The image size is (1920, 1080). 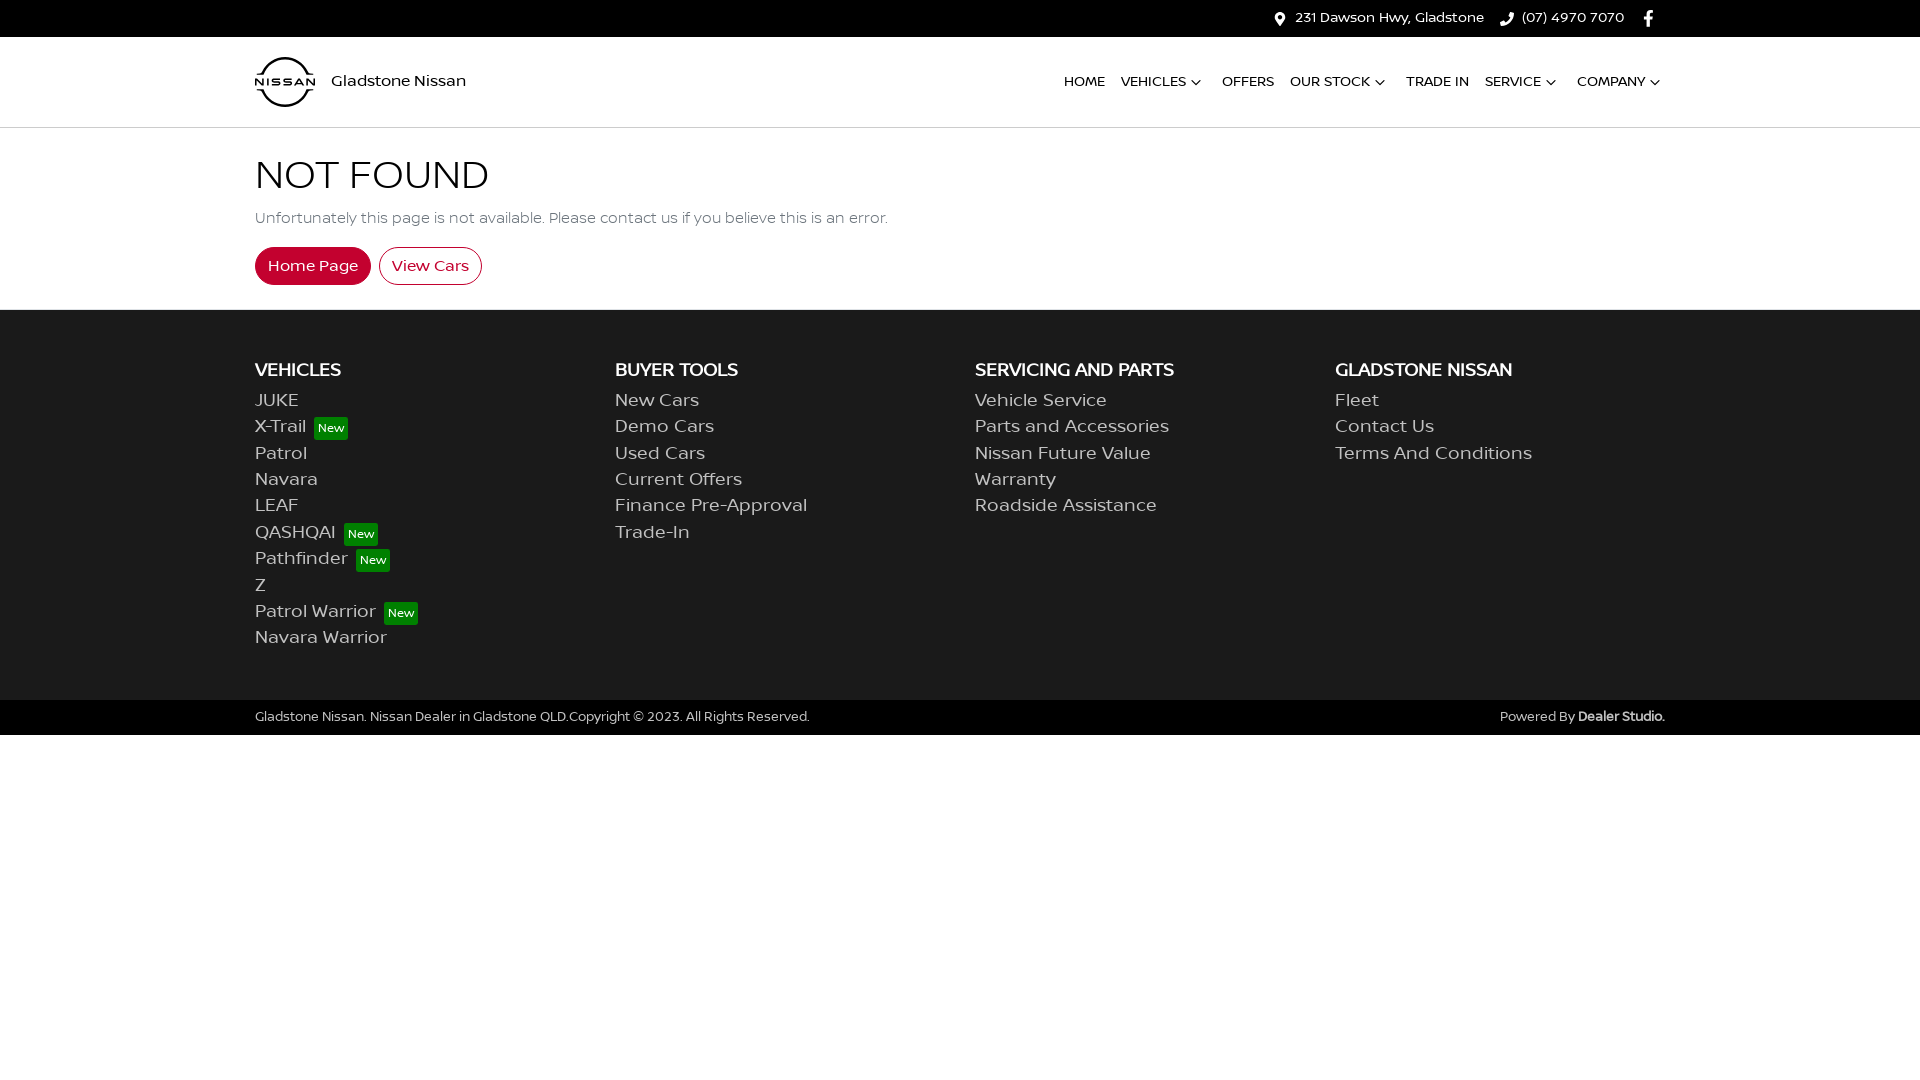 I want to click on View Cars, so click(x=430, y=265).